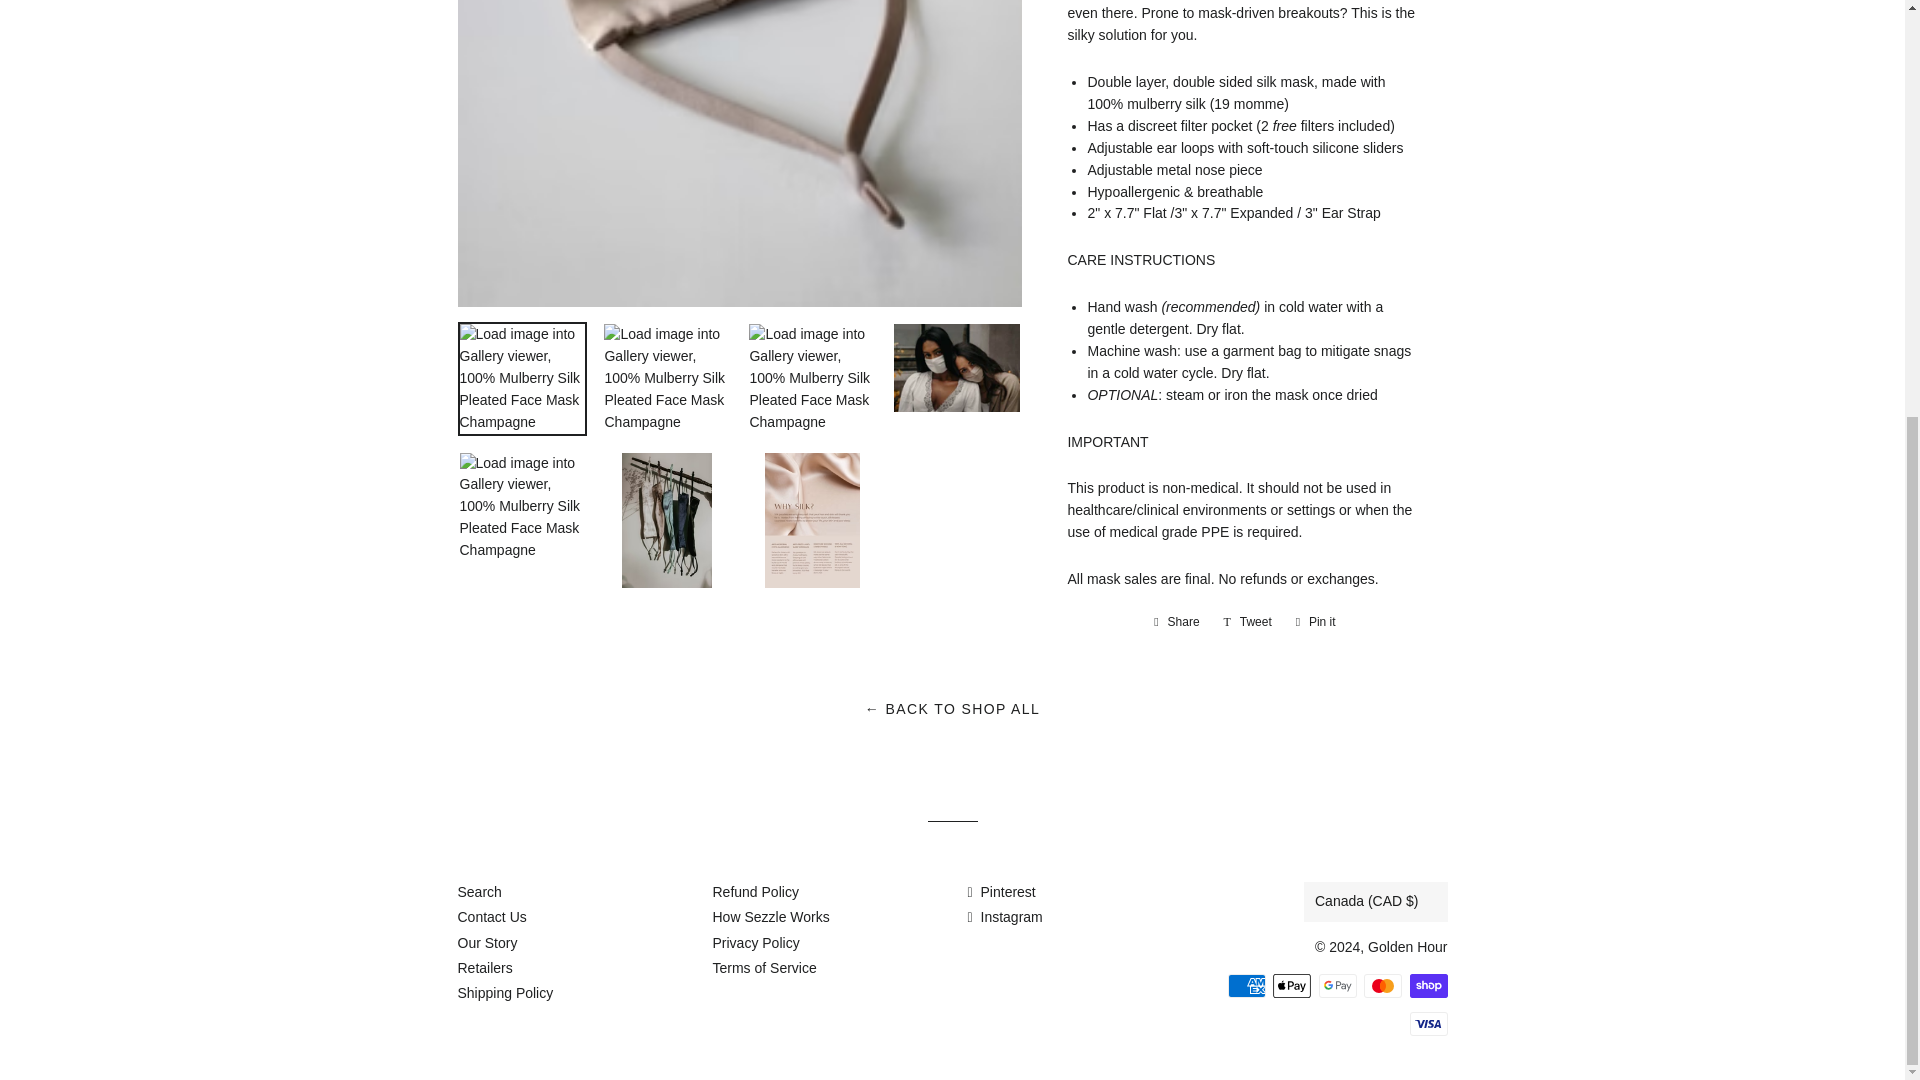  I want to click on Visa, so click(1428, 1023).